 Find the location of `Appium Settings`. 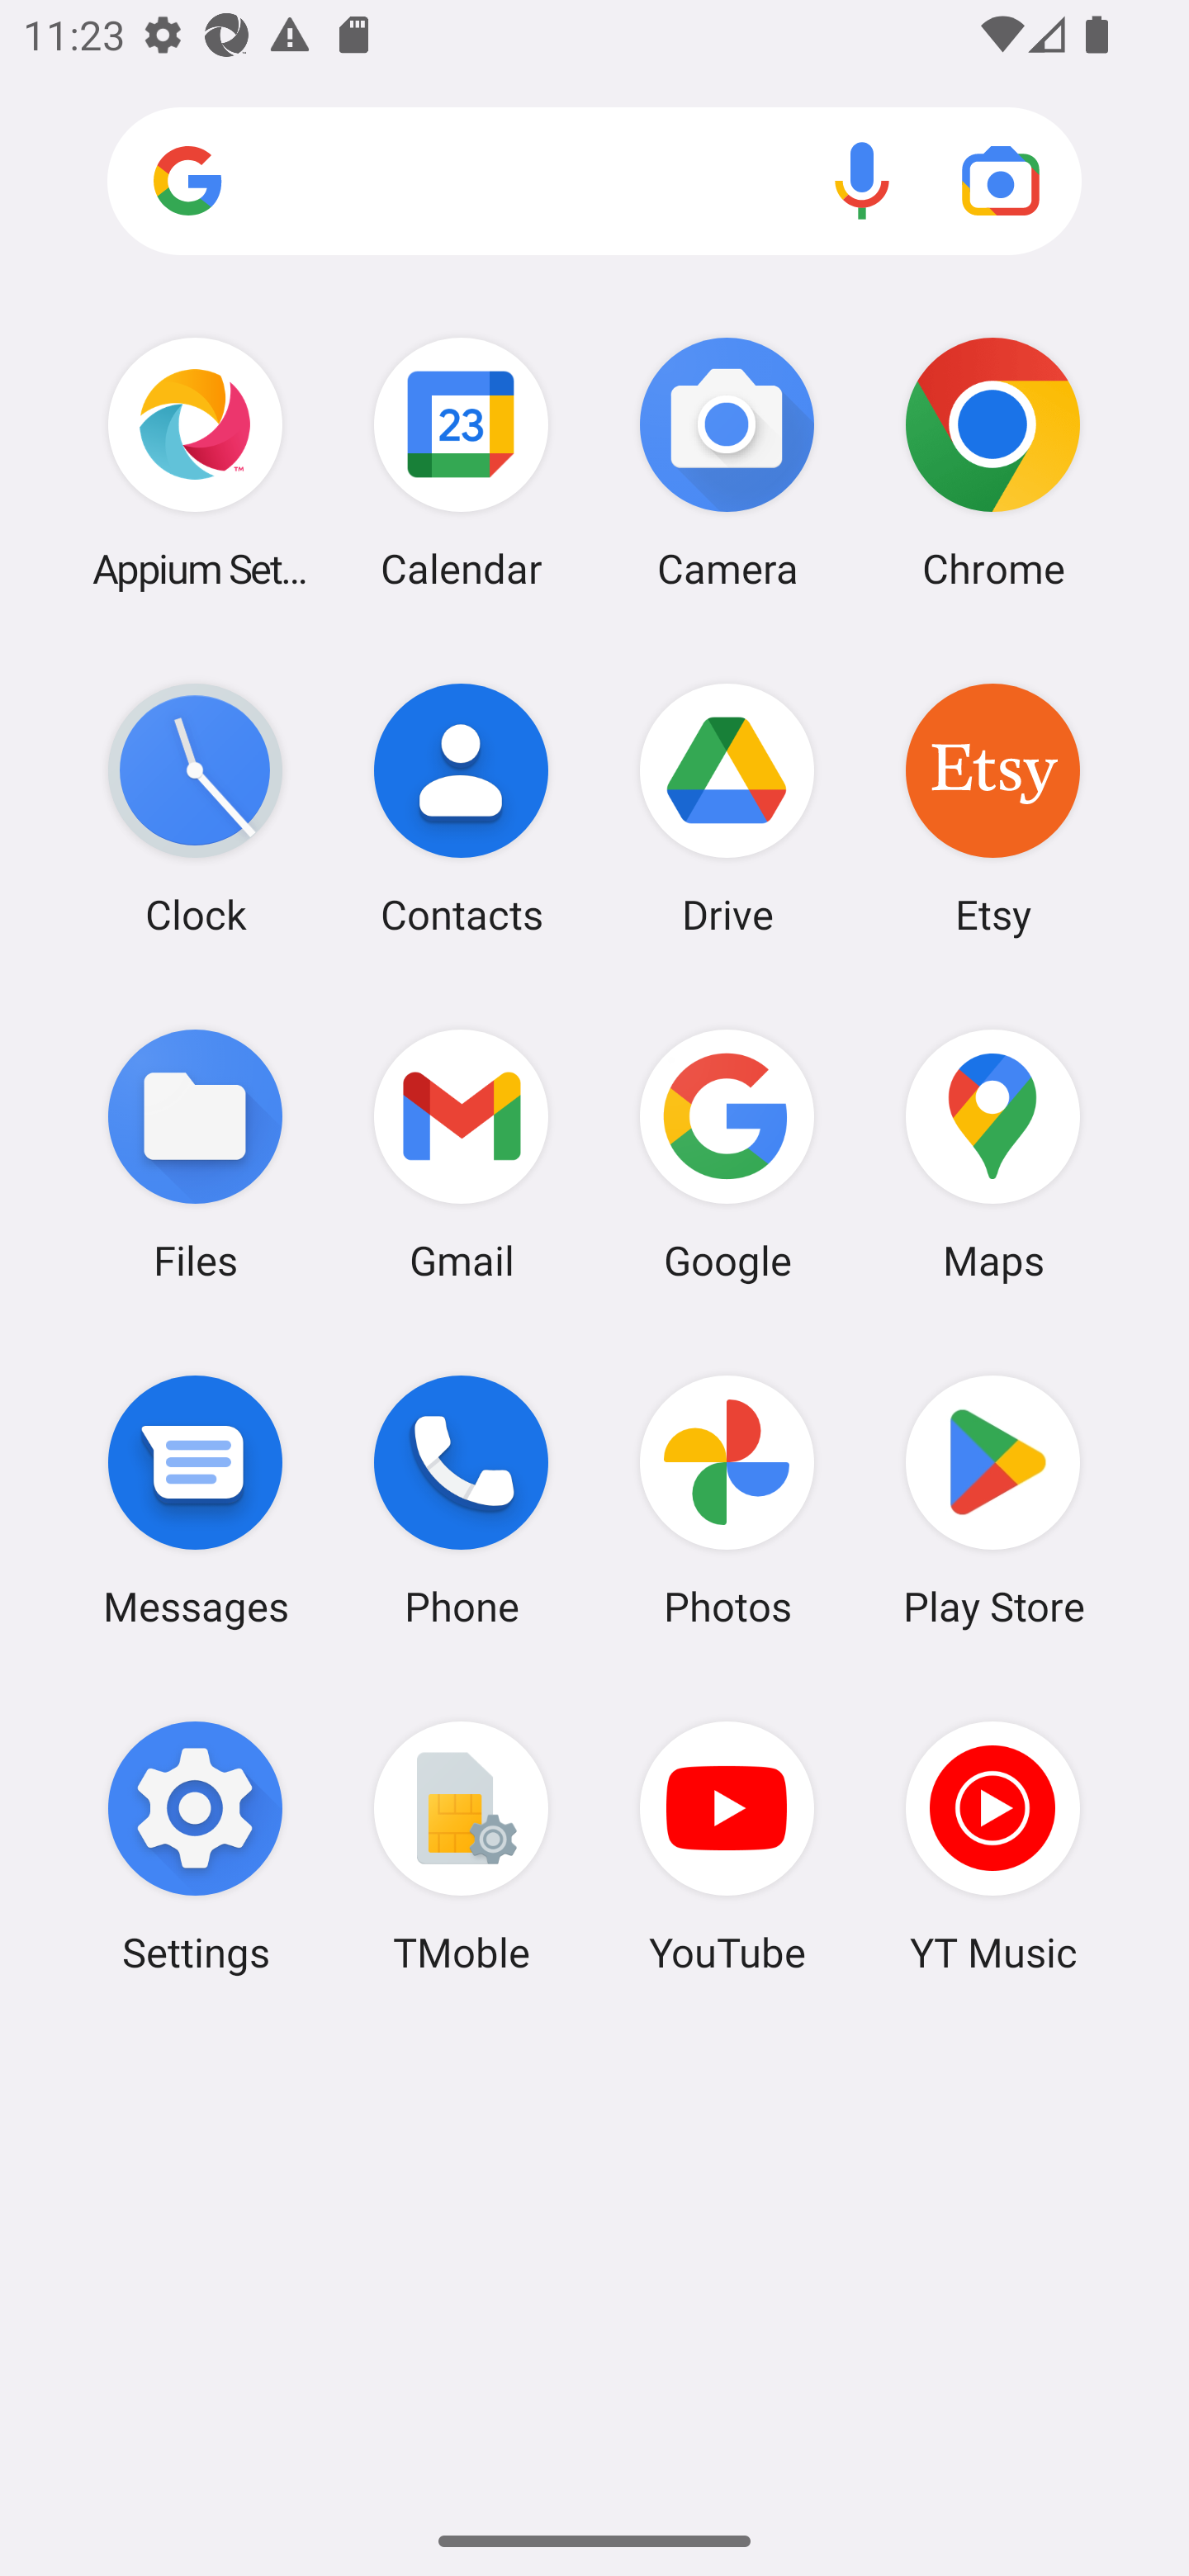

Appium Settings is located at coordinates (195, 462).